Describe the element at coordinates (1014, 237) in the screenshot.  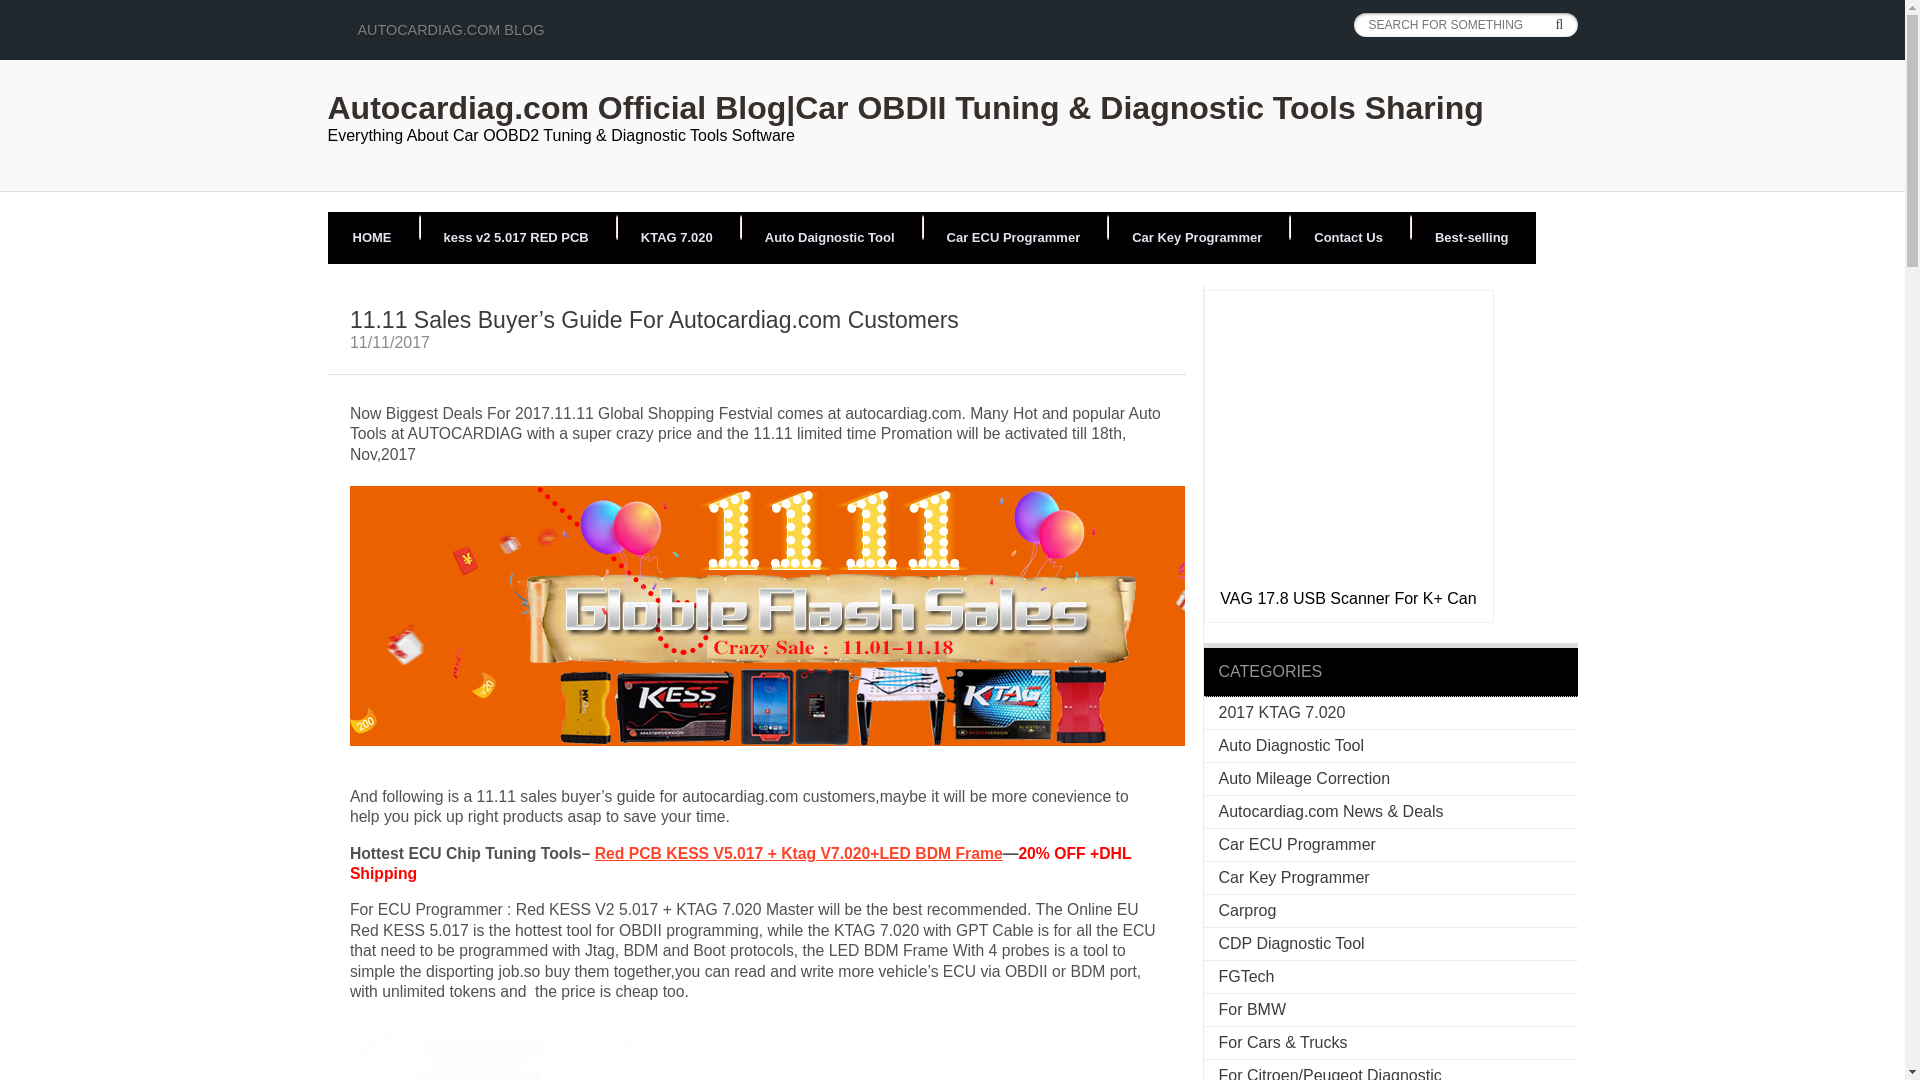
I see `Car ECU Programmer` at that location.